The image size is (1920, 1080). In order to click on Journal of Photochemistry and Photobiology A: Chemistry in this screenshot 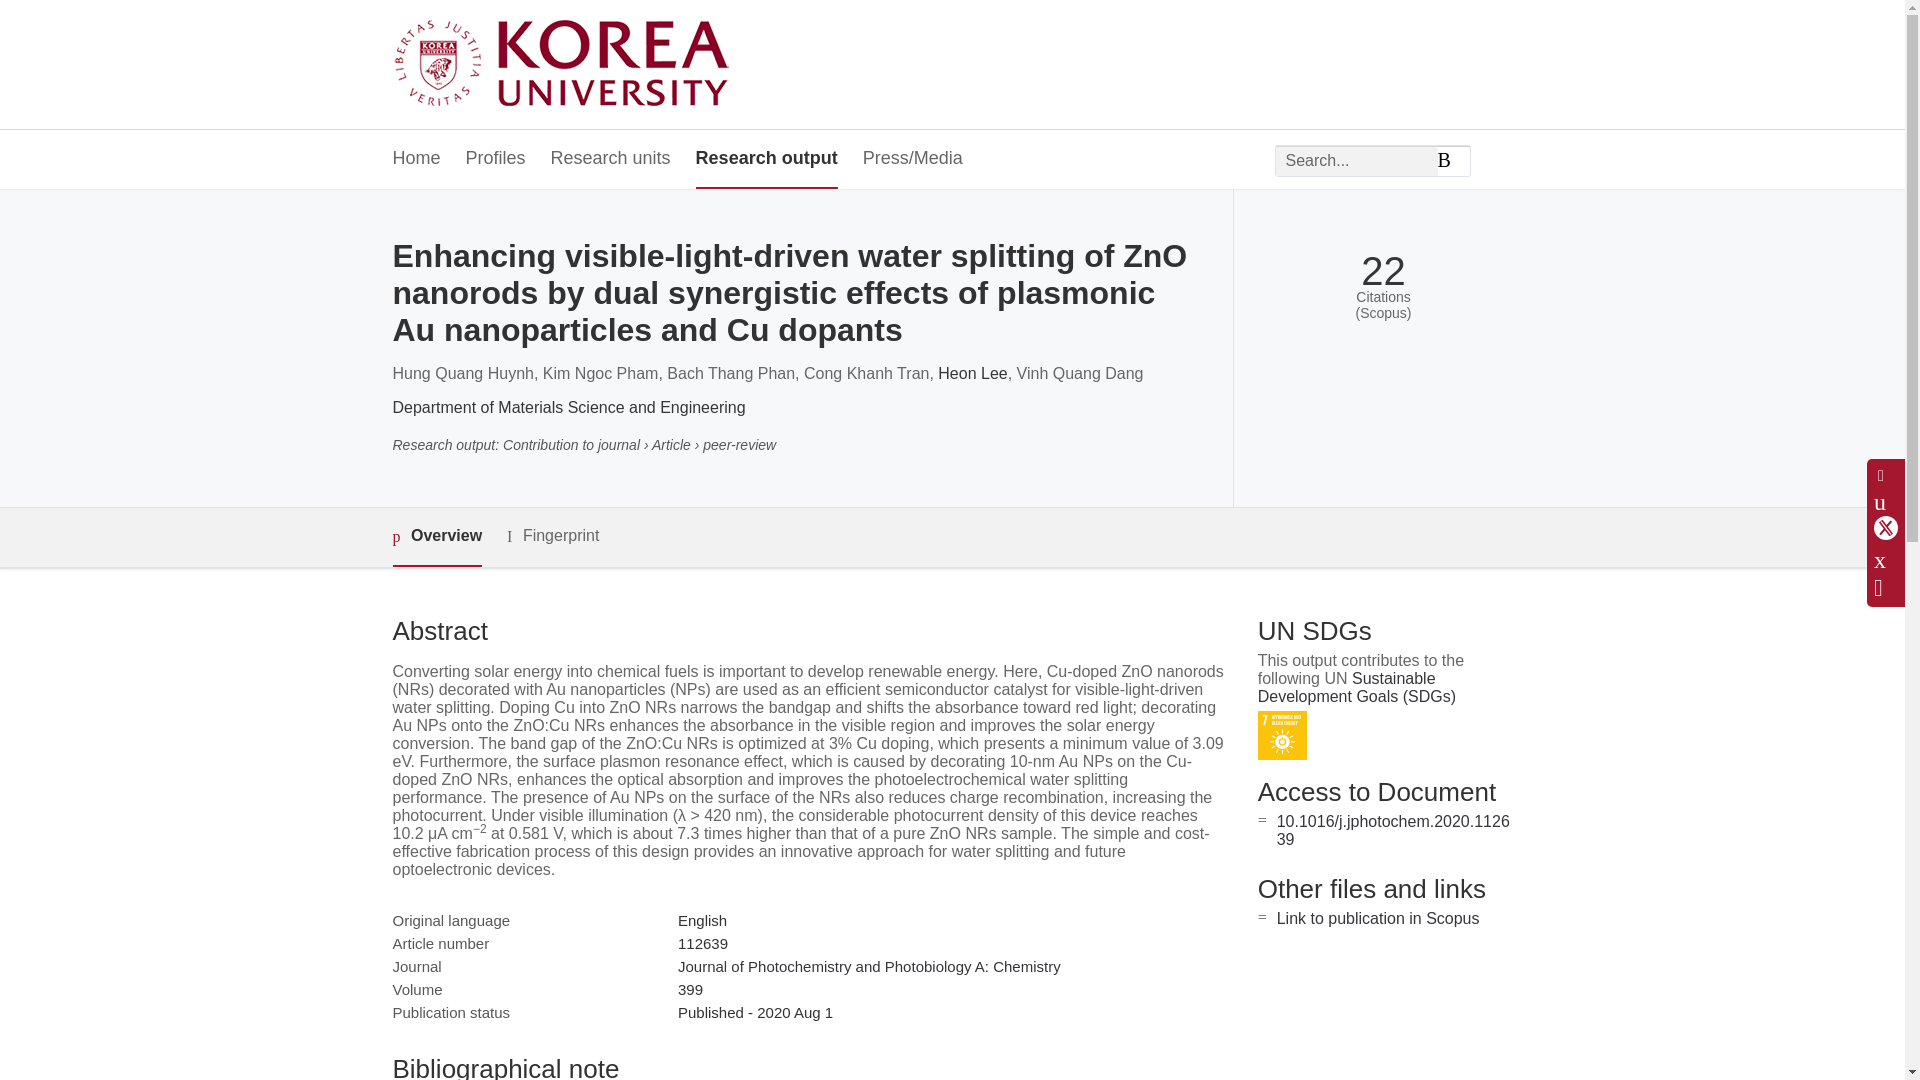, I will do `click(869, 966)`.